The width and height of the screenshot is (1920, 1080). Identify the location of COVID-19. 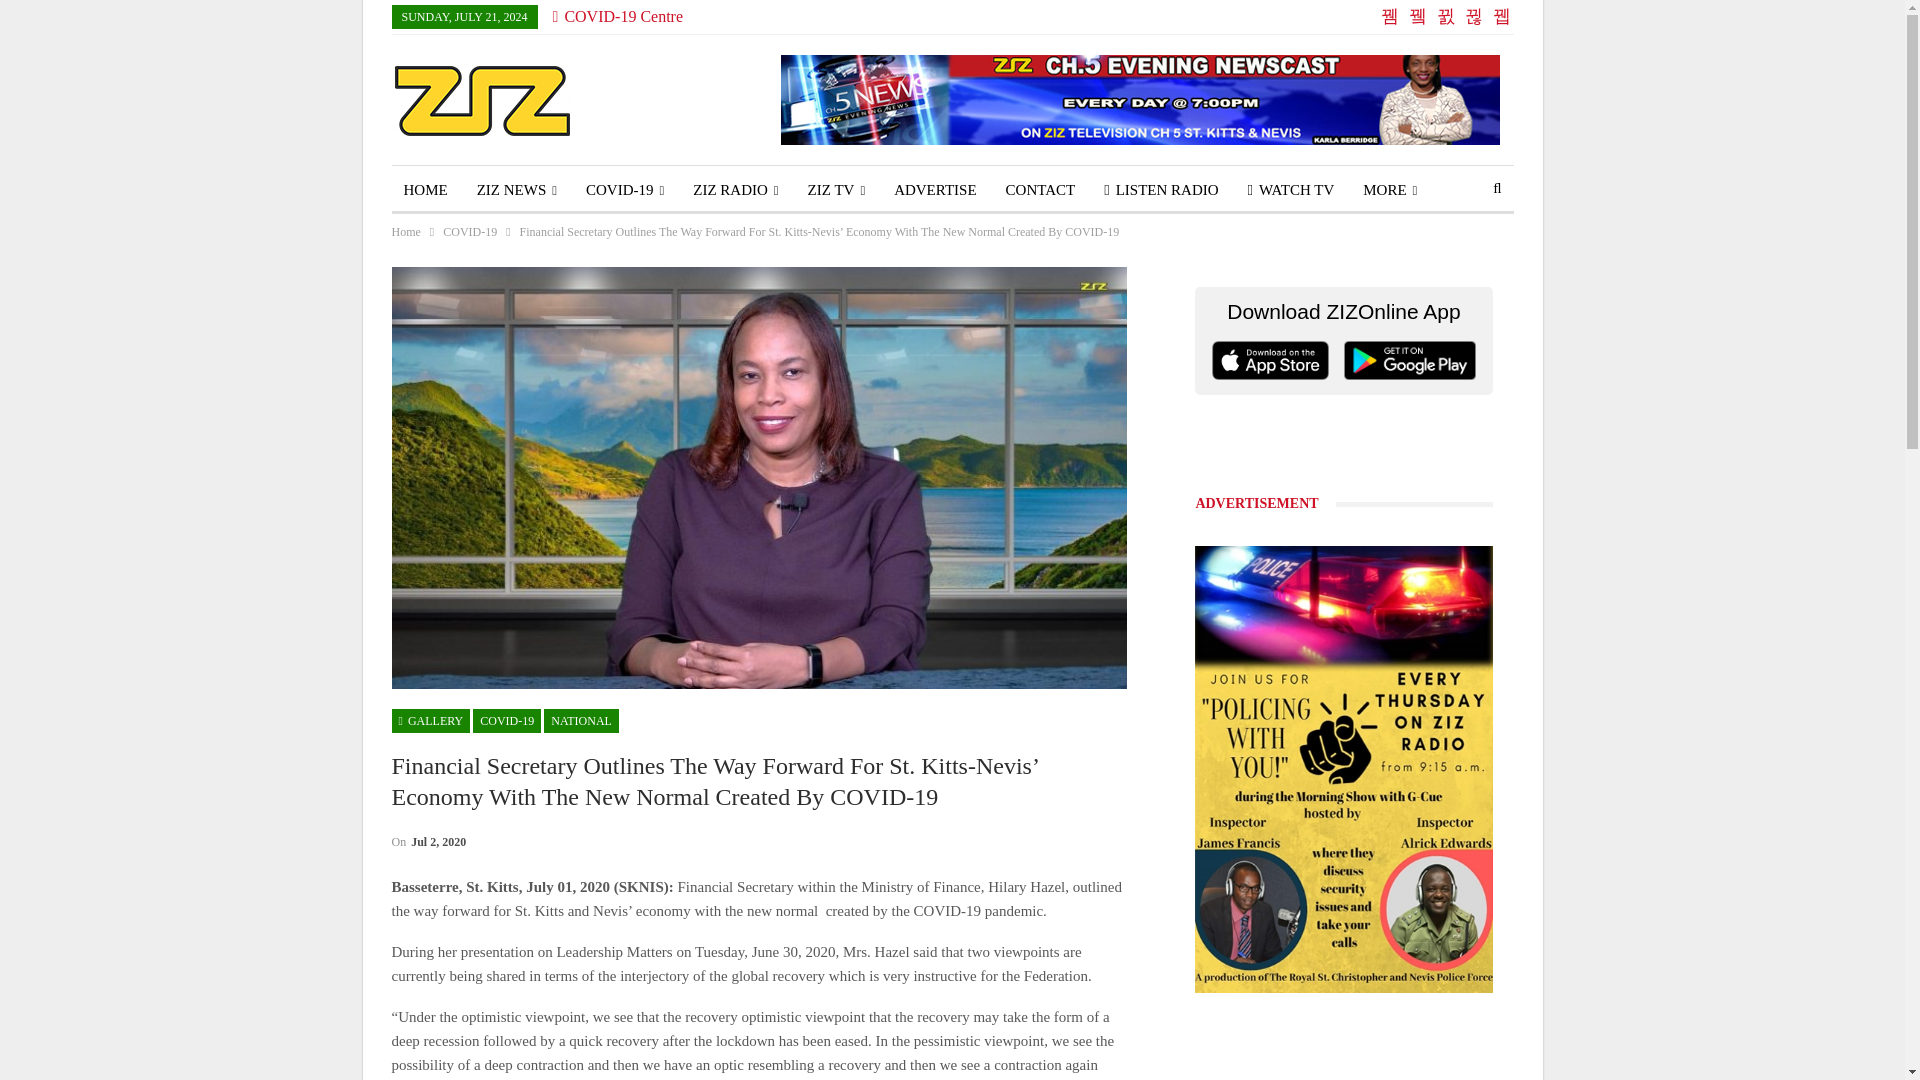
(624, 190).